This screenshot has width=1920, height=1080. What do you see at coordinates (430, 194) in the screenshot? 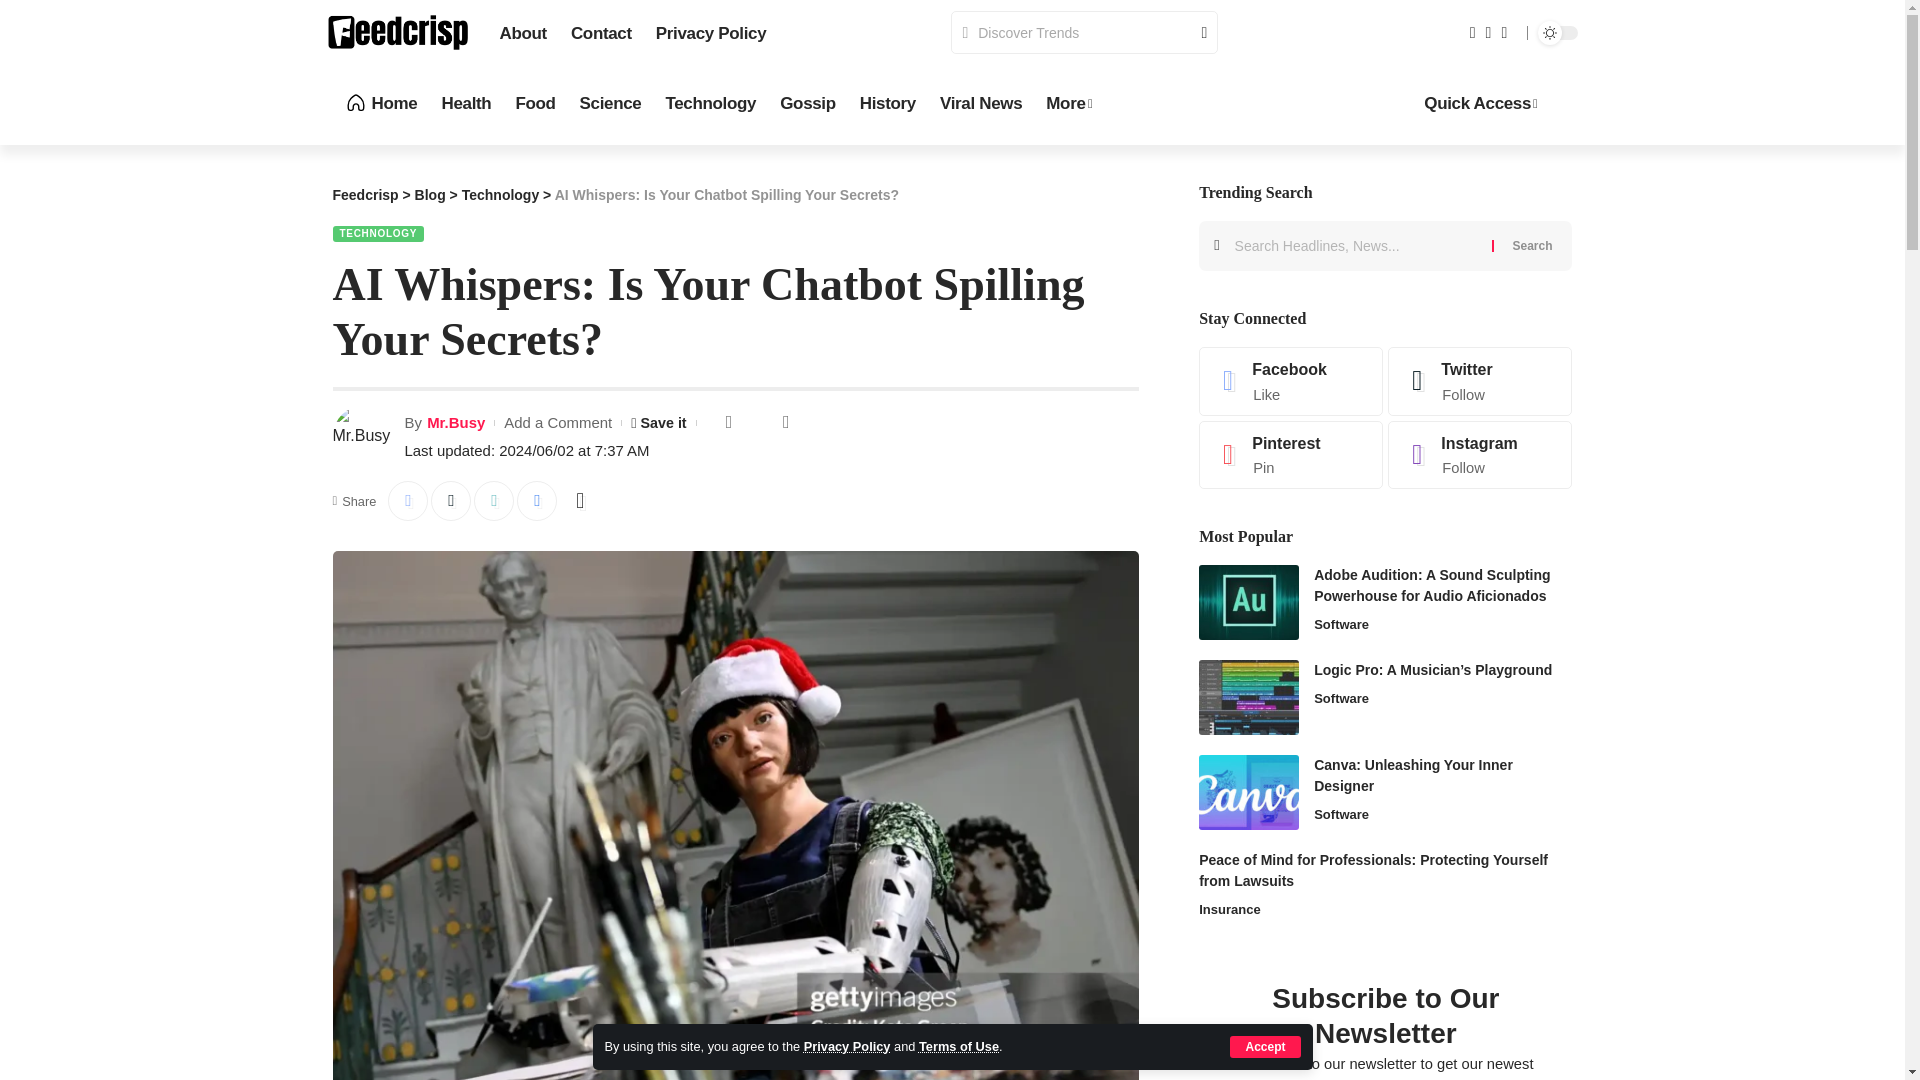
I see `Go to Blog.` at bounding box center [430, 194].